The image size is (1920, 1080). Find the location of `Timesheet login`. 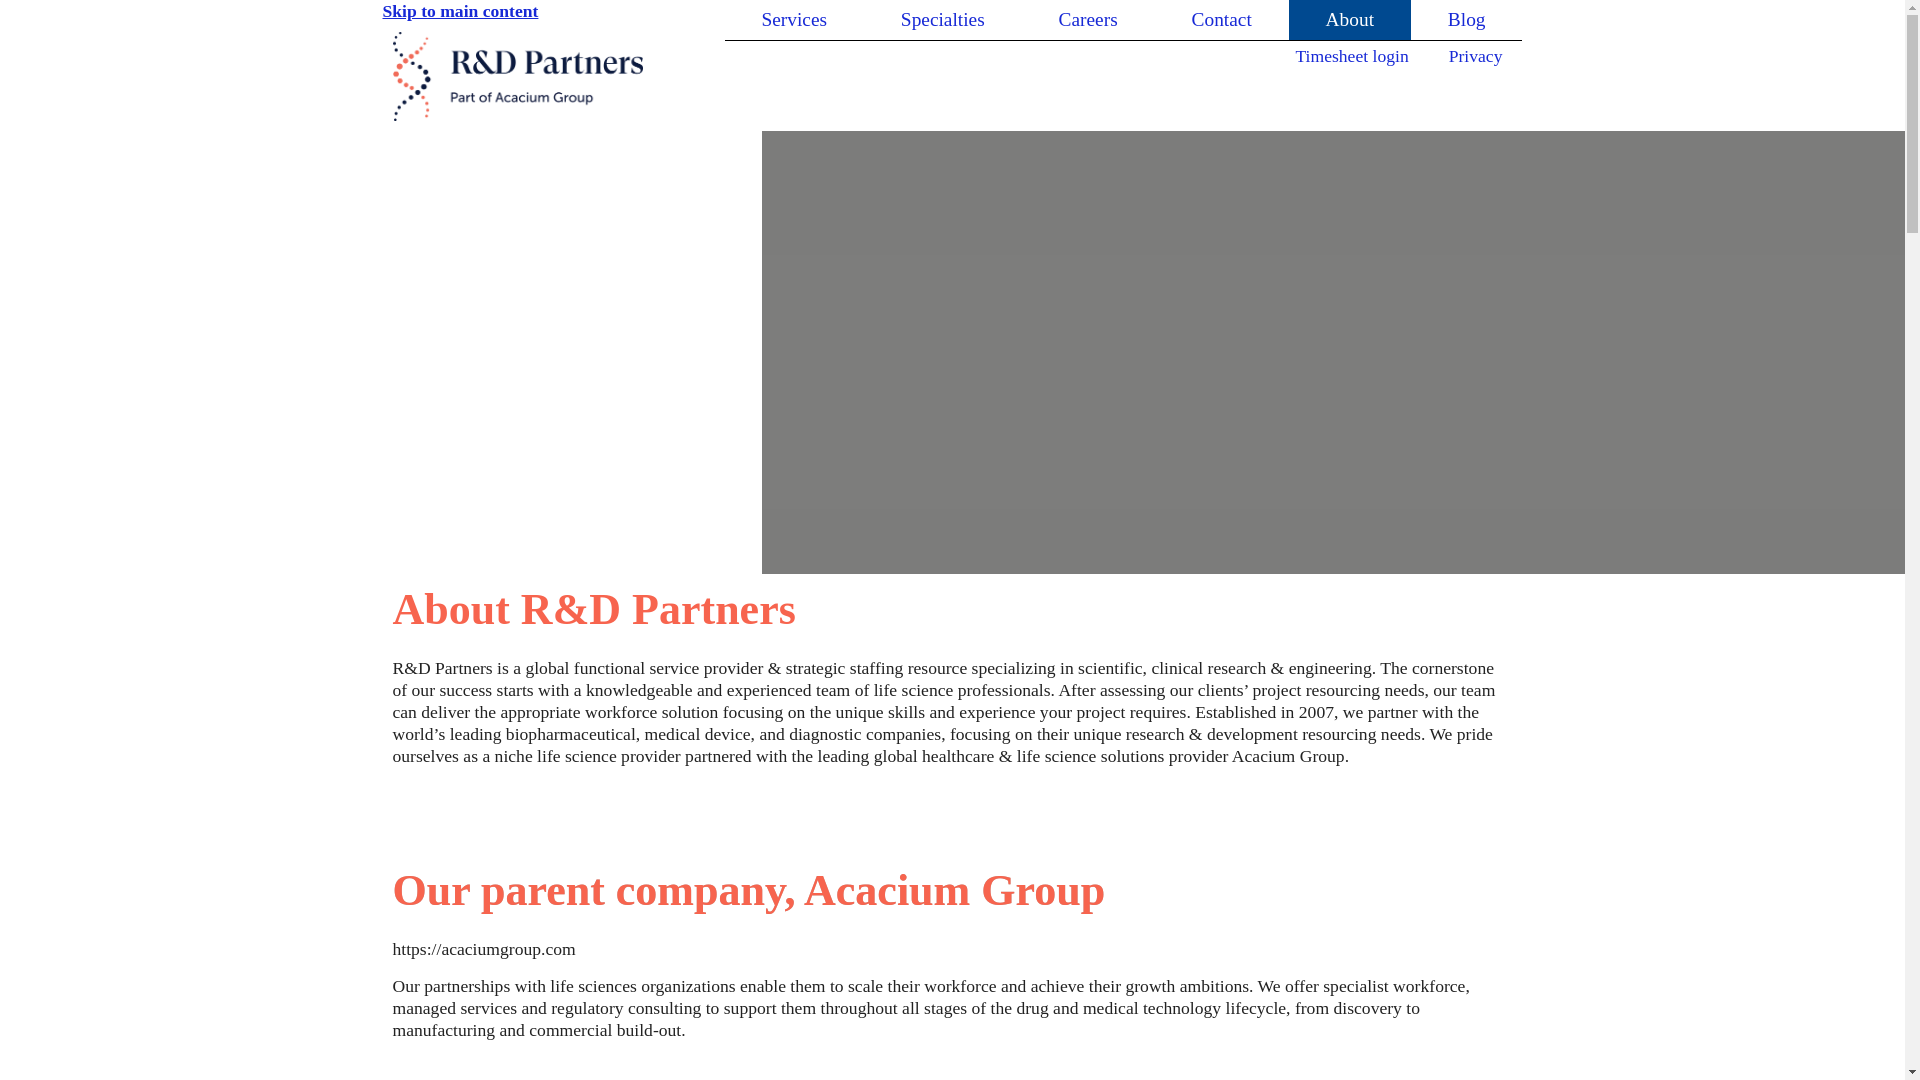

Timesheet login is located at coordinates (1351, 56).